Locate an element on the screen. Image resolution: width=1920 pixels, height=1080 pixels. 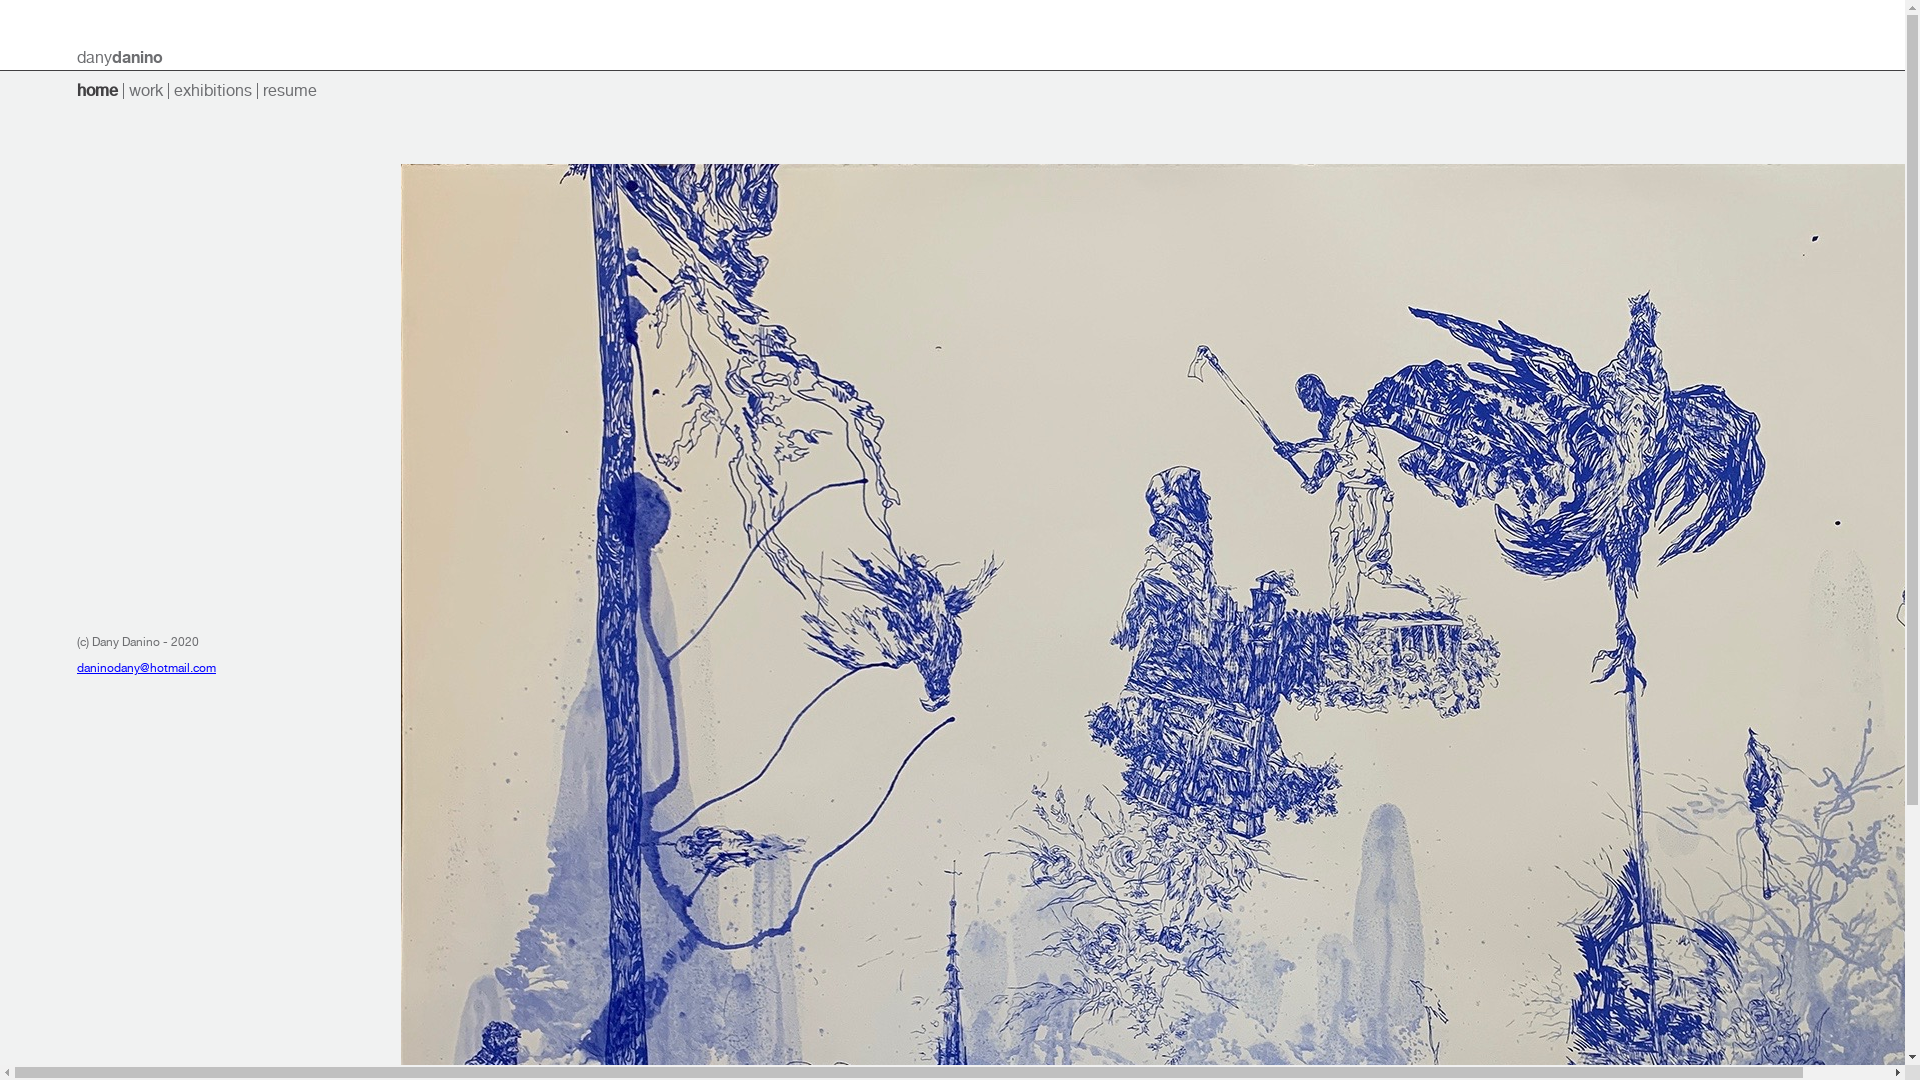
danydanino is located at coordinates (120, 58).